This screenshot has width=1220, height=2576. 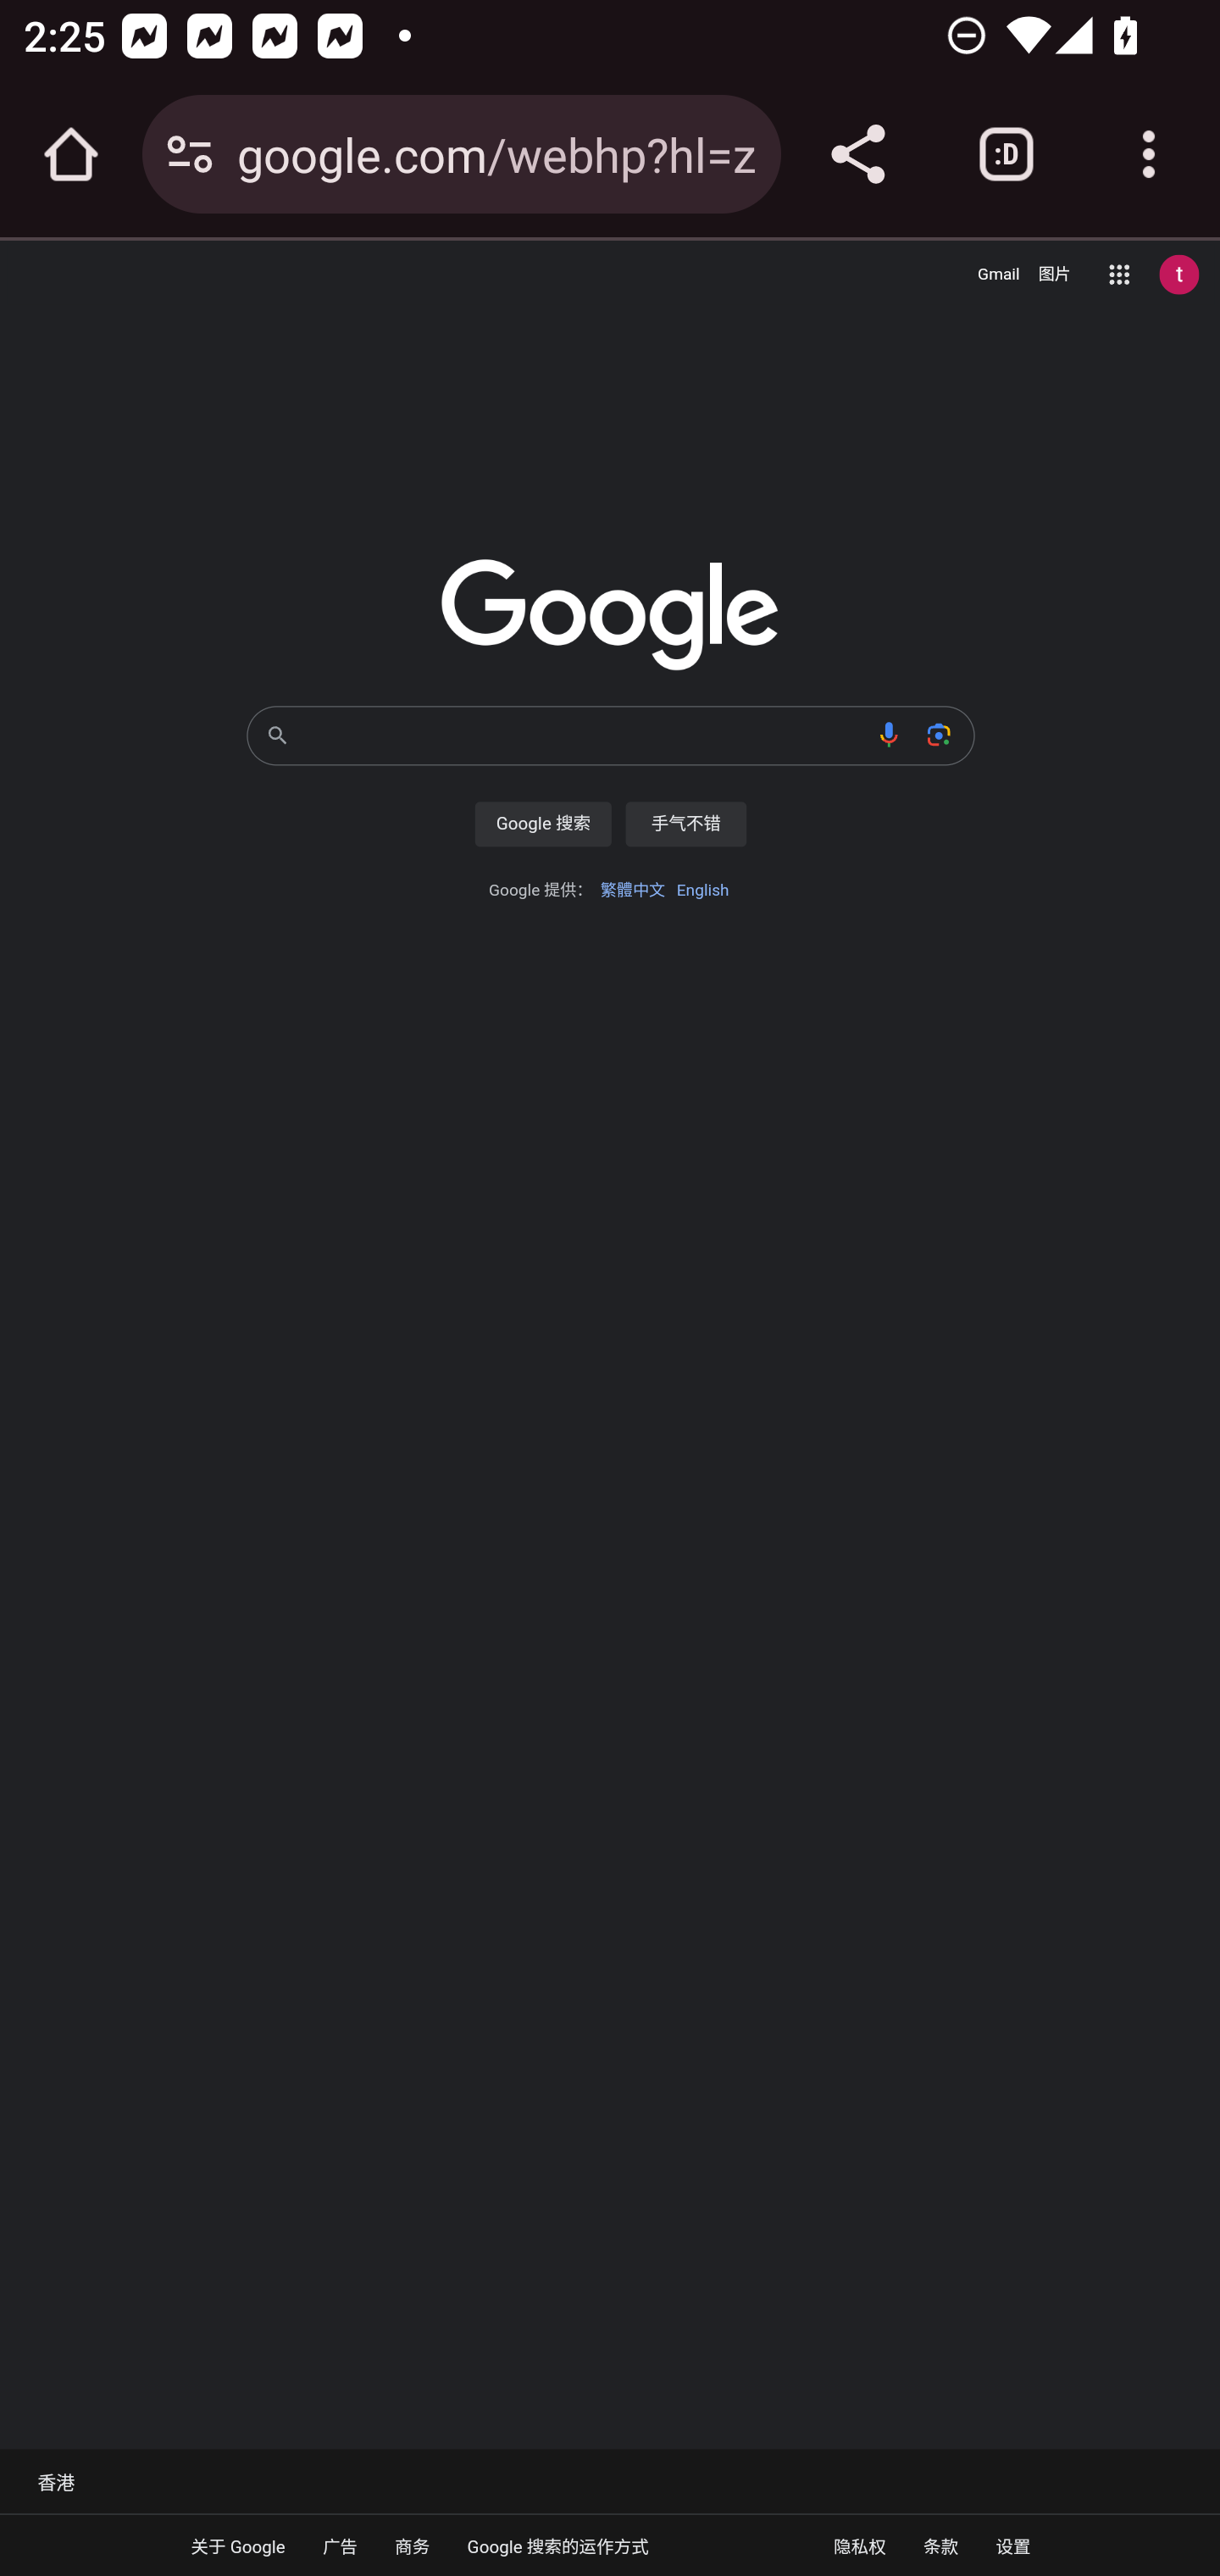 I want to click on Google 搜索的运作方式, so click(x=557, y=2545).